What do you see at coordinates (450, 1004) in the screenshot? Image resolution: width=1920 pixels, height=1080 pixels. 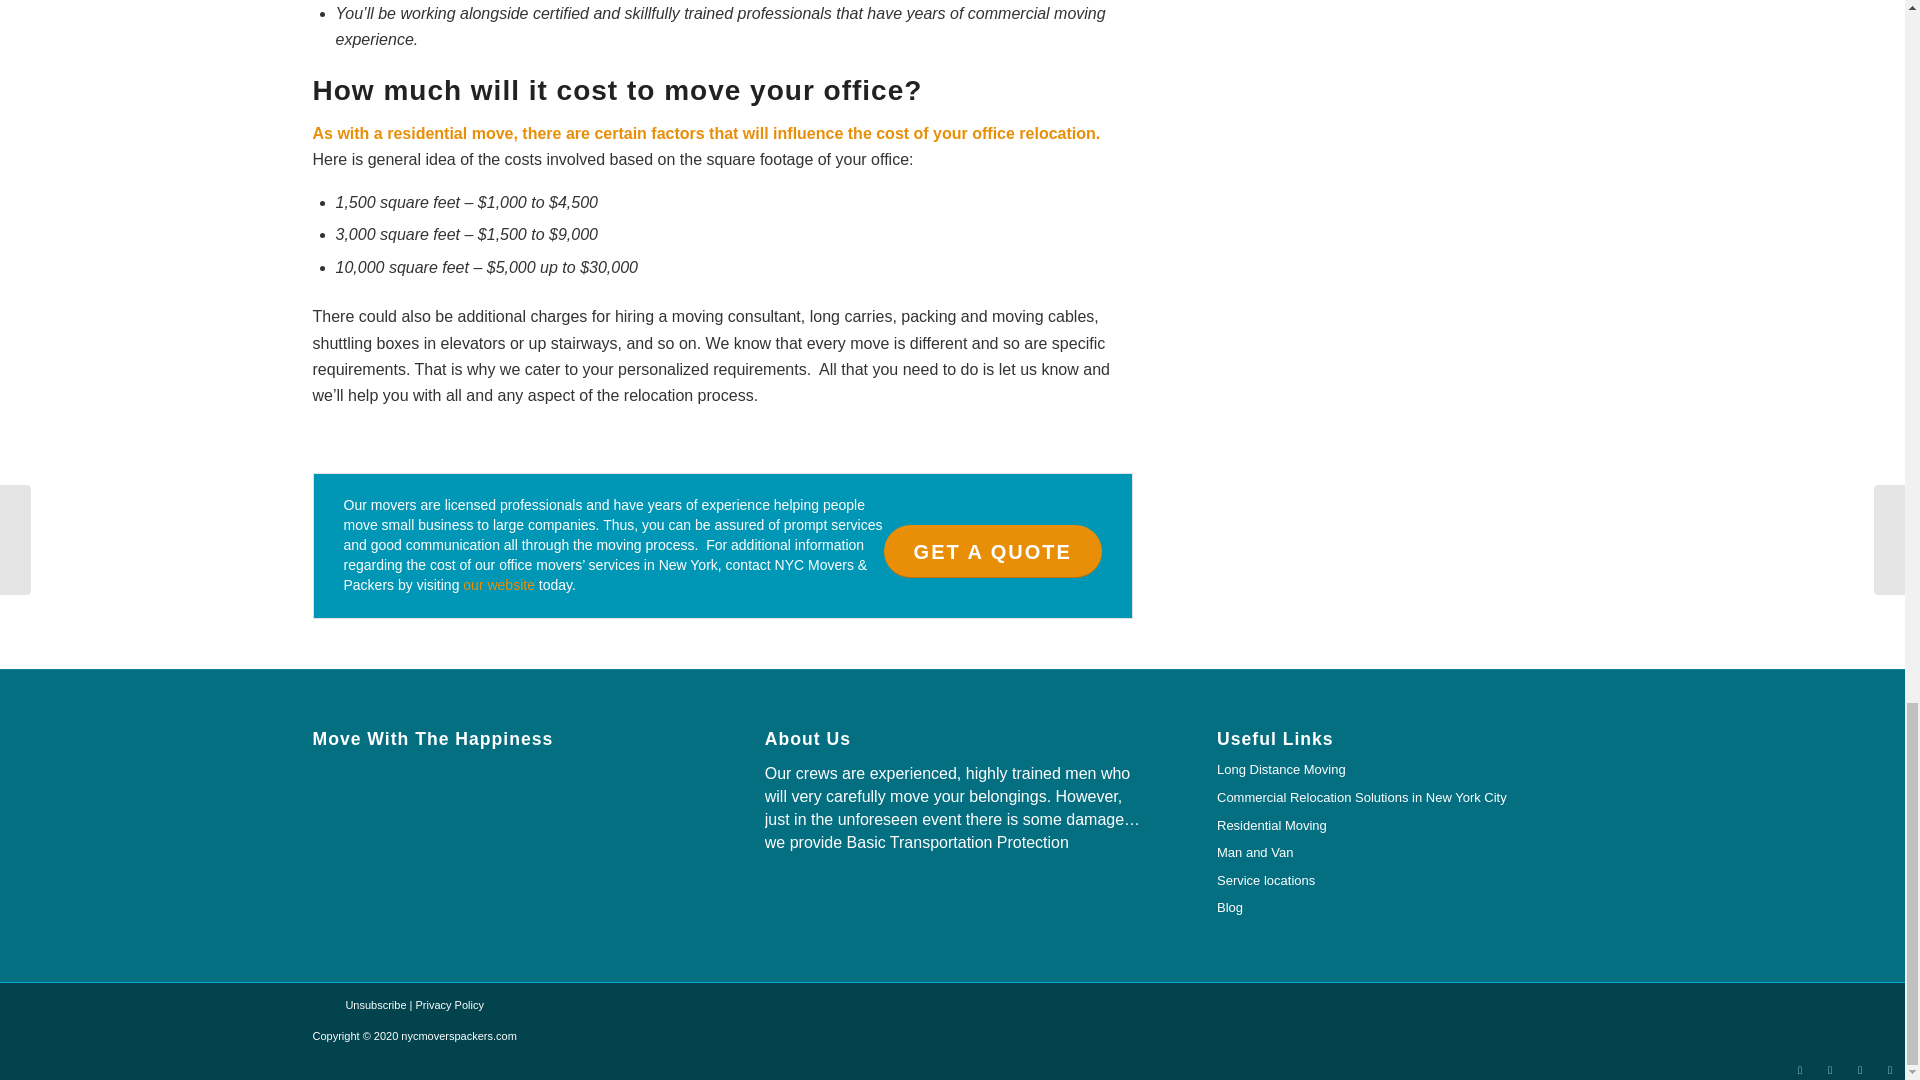 I see `Privacy Policy` at bounding box center [450, 1004].